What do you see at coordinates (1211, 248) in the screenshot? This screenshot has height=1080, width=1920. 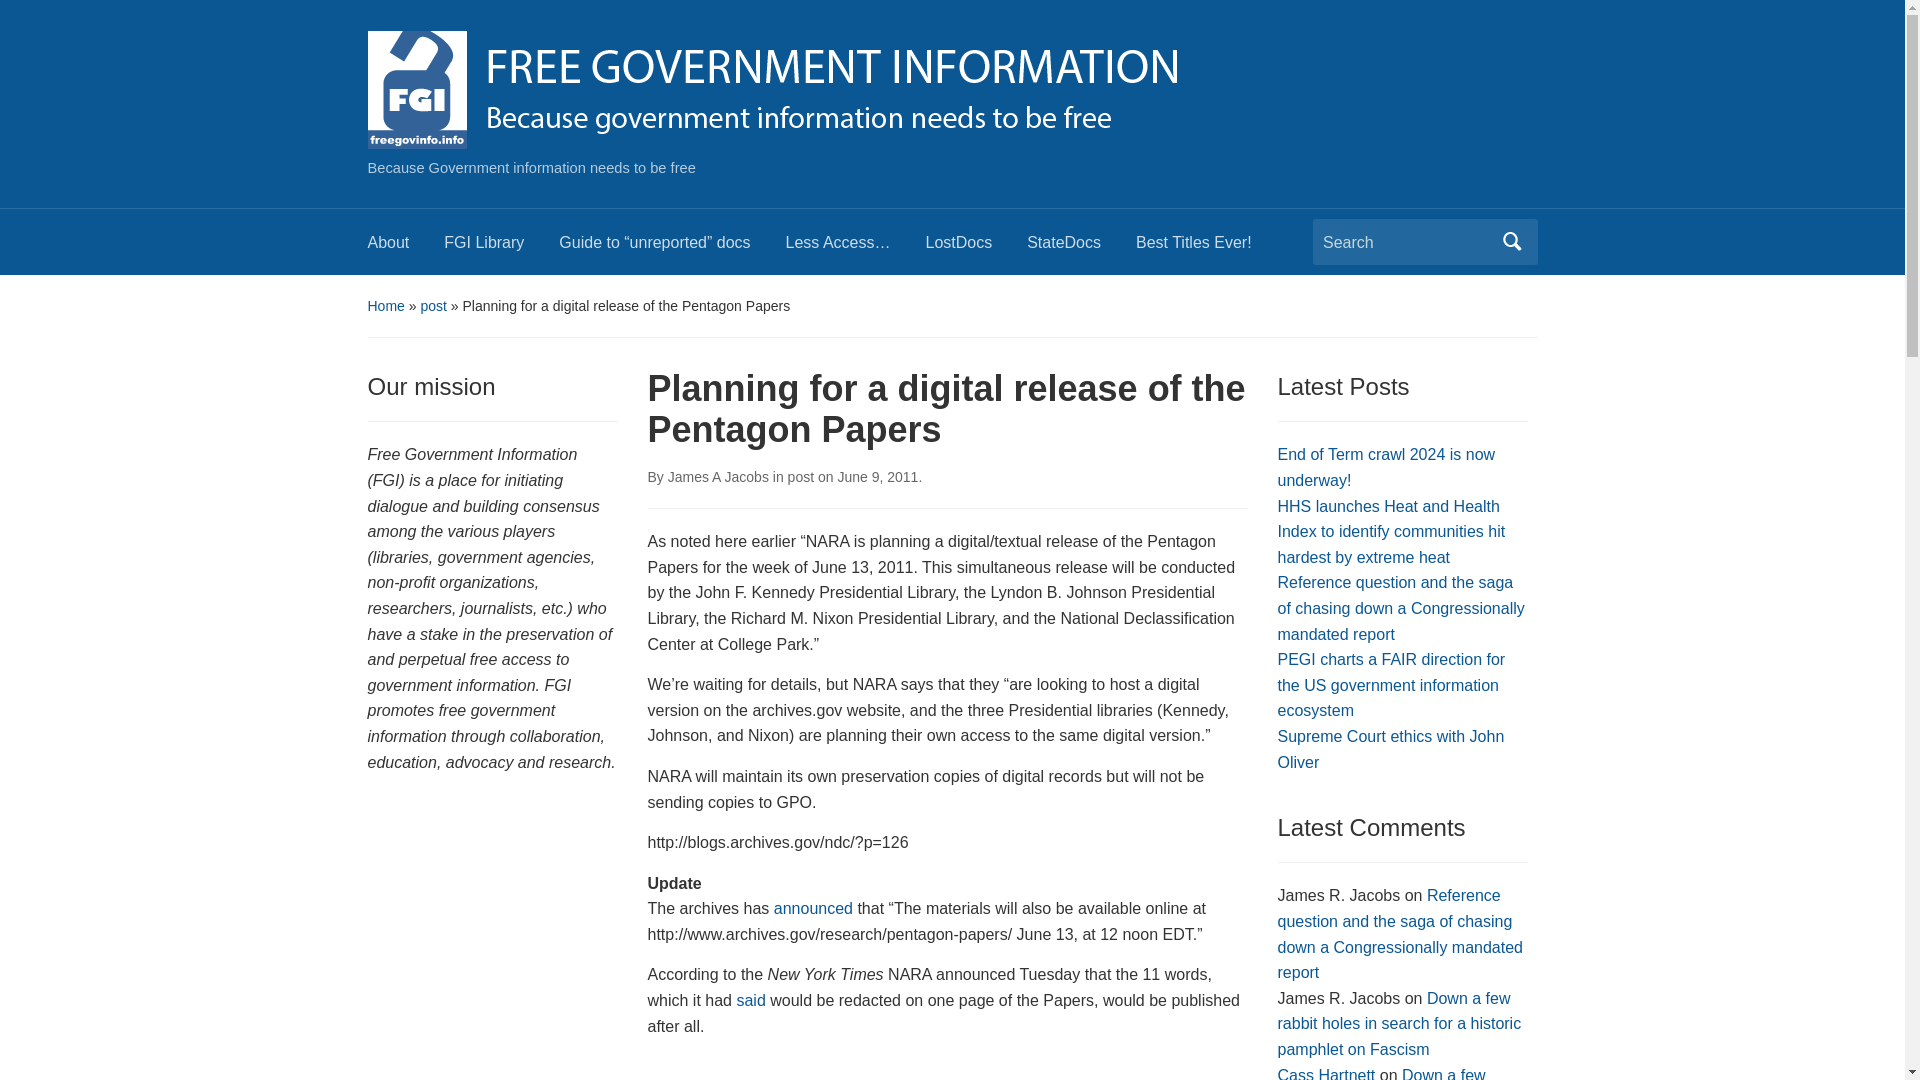 I see `Best Titles Ever!` at bounding box center [1211, 248].